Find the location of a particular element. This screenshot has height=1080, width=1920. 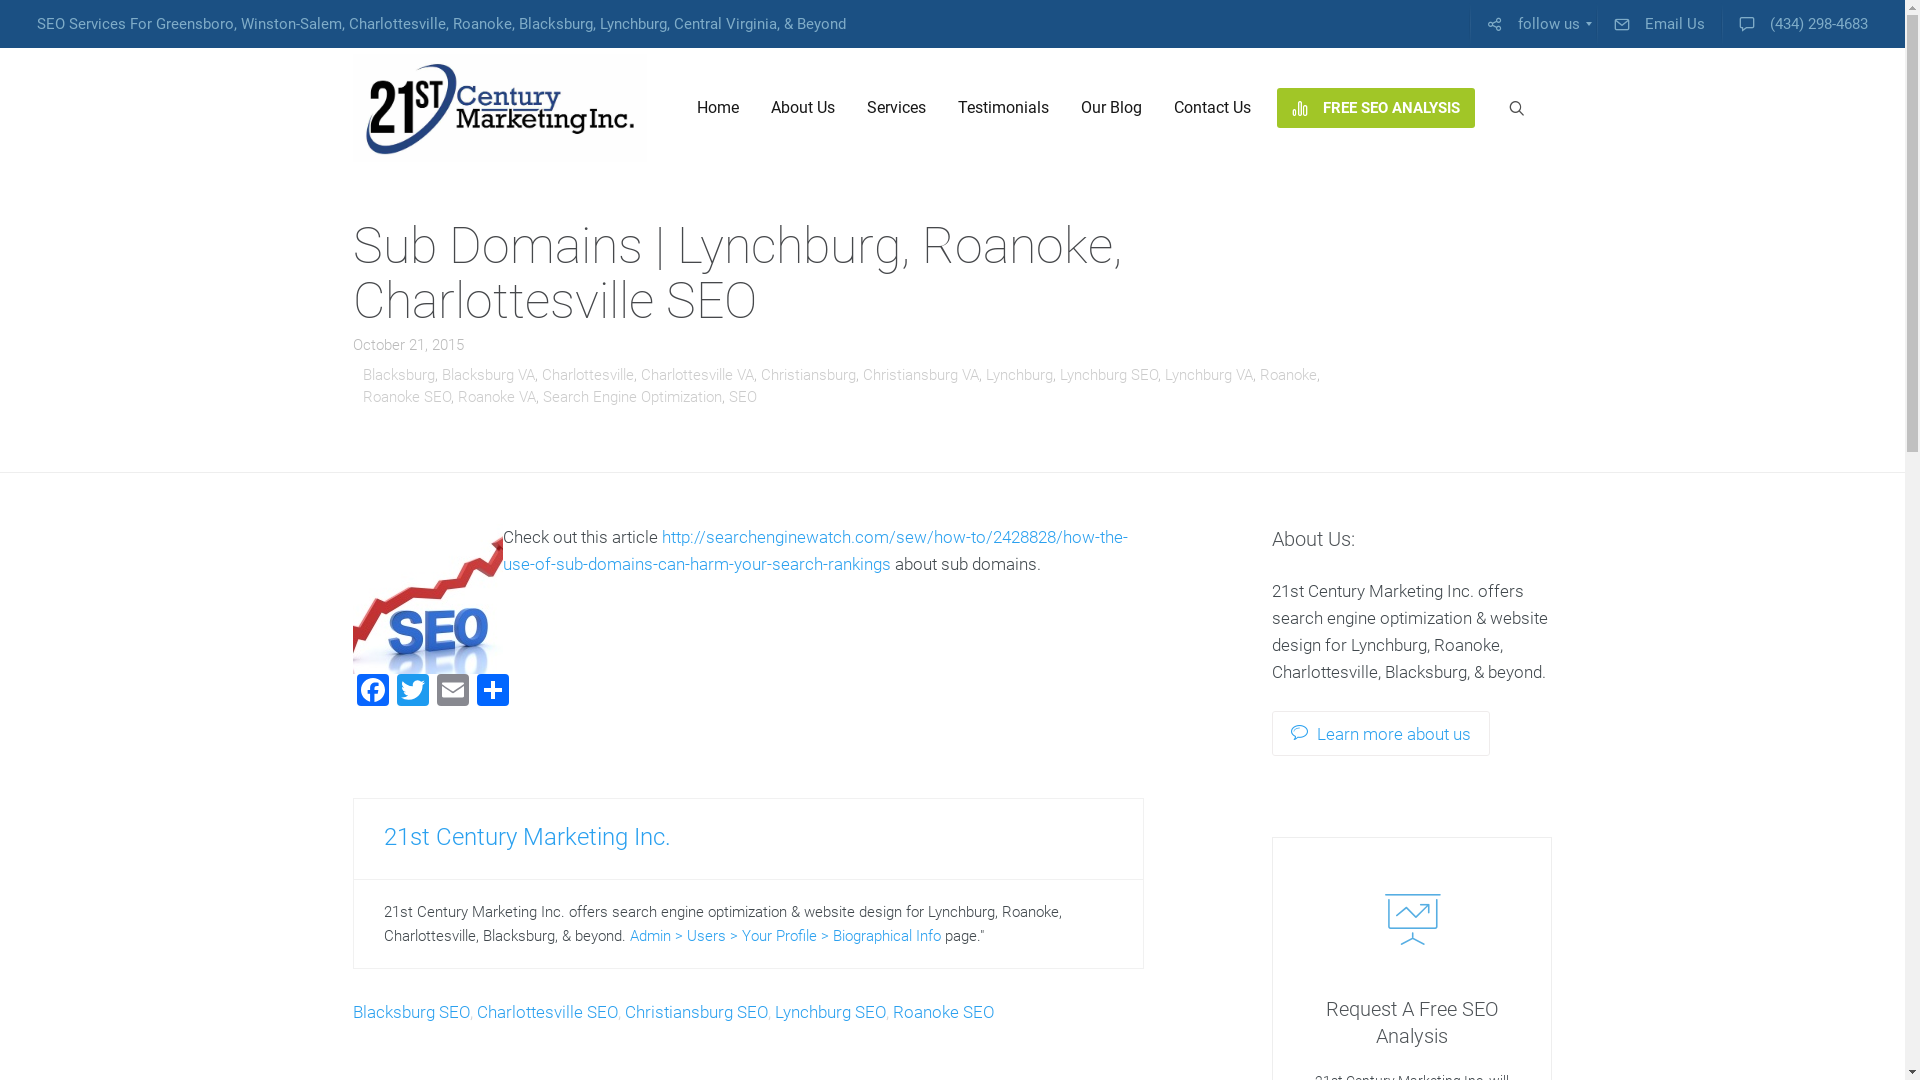

Home is located at coordinates (717, 108).